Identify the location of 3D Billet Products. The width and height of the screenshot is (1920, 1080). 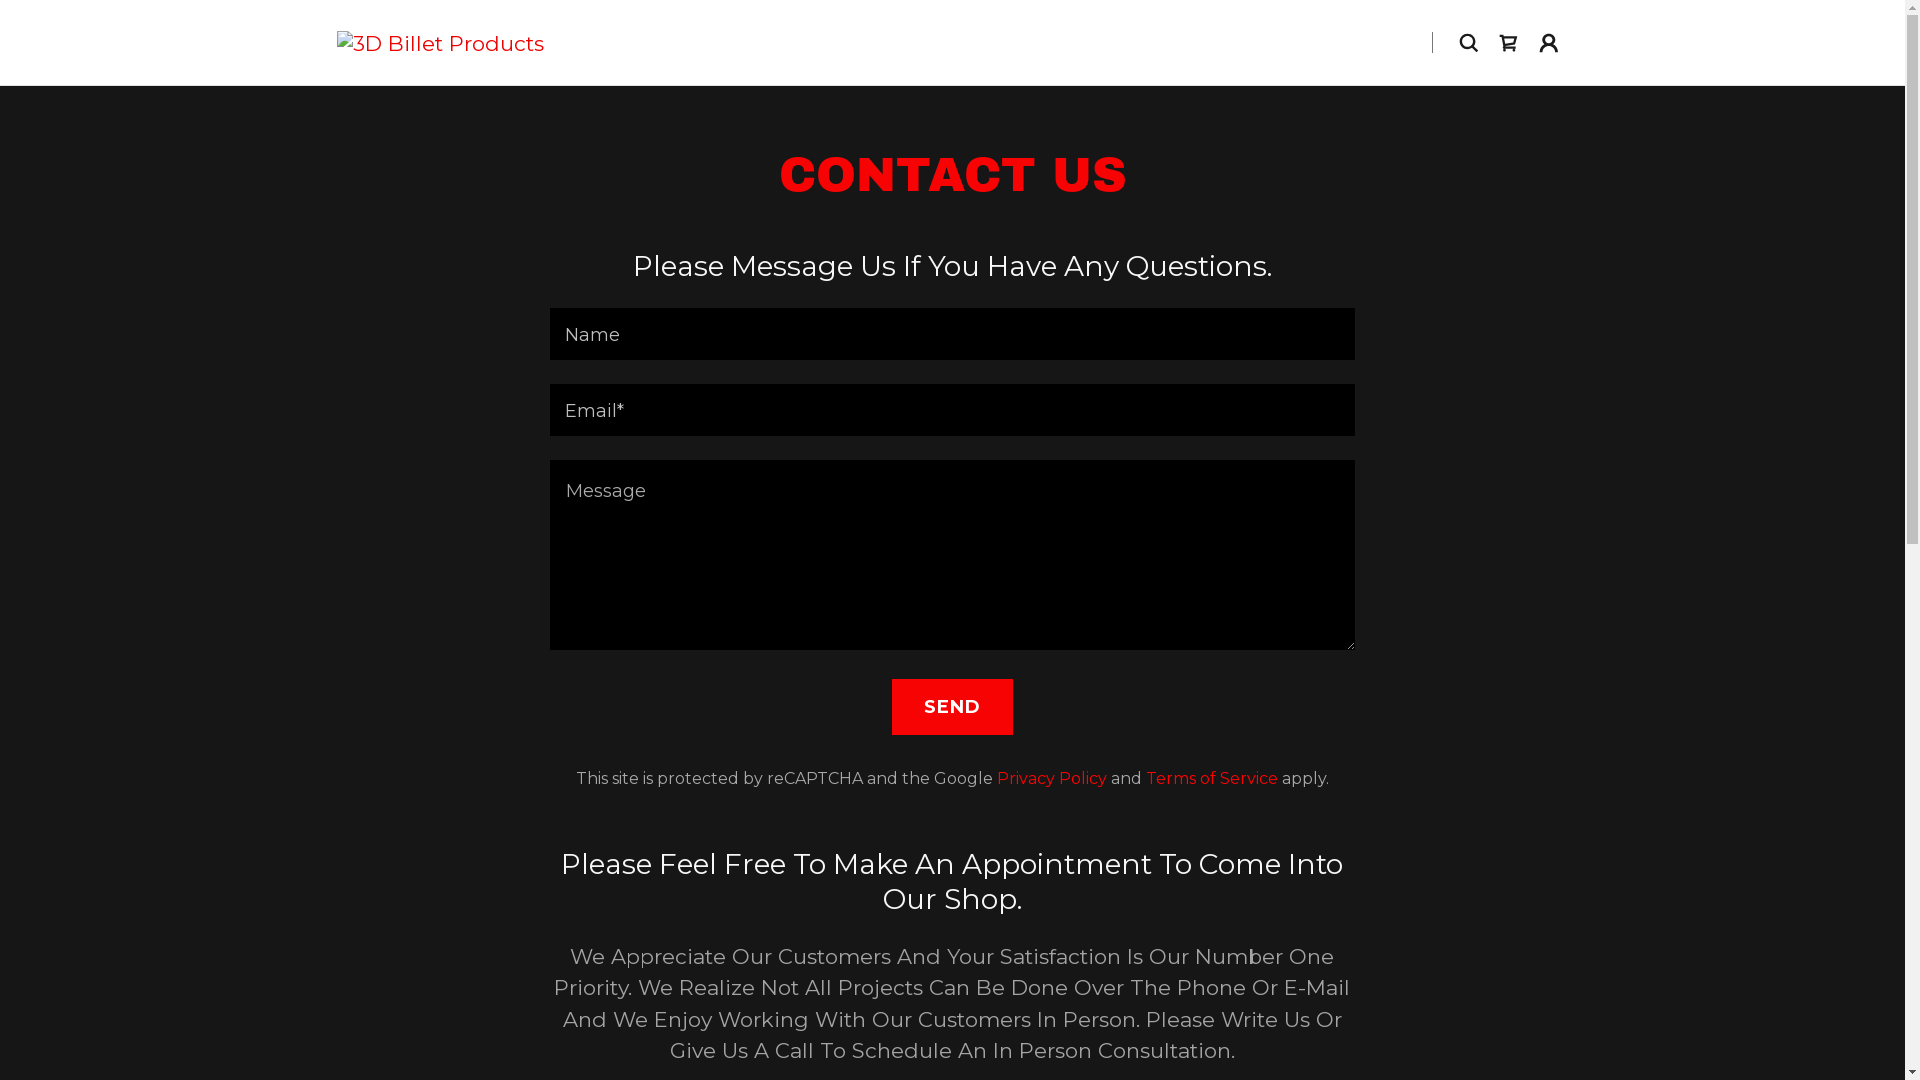
(440, 42).